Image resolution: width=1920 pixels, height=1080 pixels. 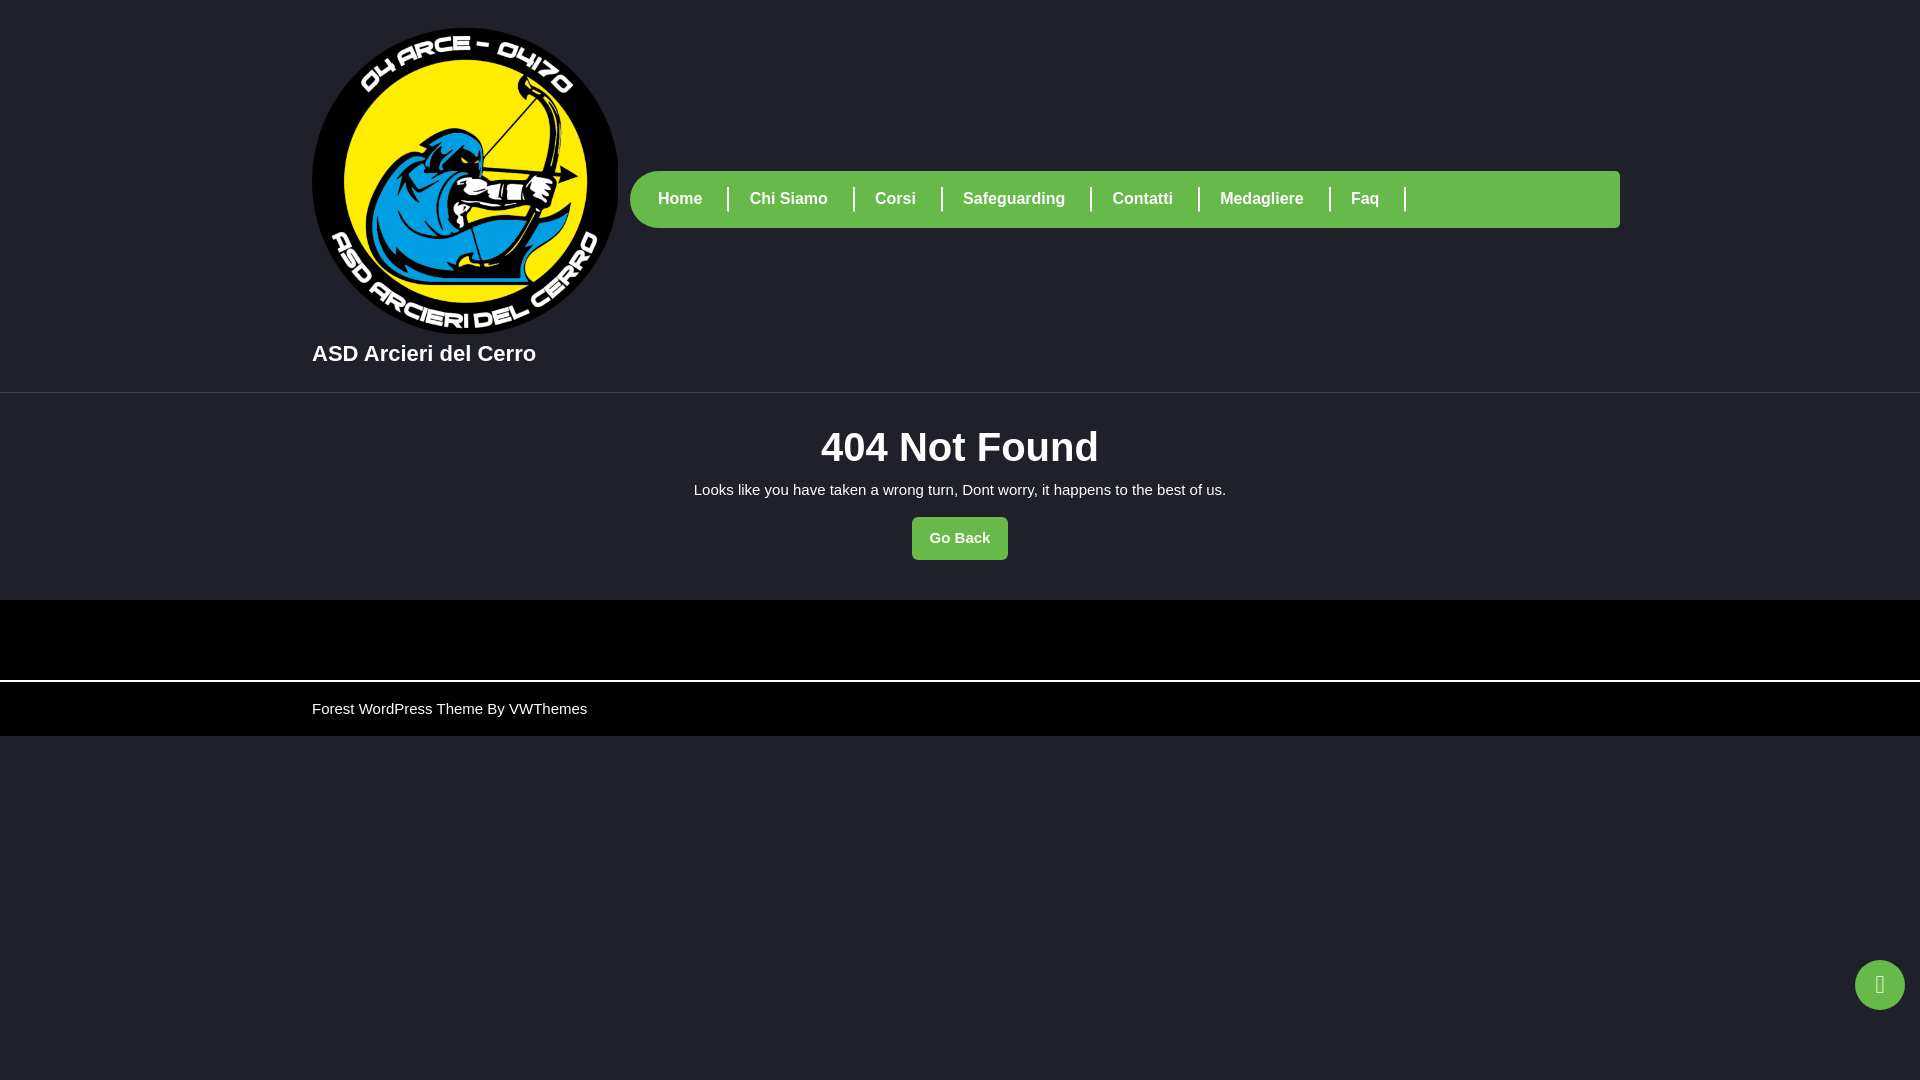 What do you see at coordinates (802, 198) in the screenshot?
I see `Chi Siamo` at bounding box center [802, 198].